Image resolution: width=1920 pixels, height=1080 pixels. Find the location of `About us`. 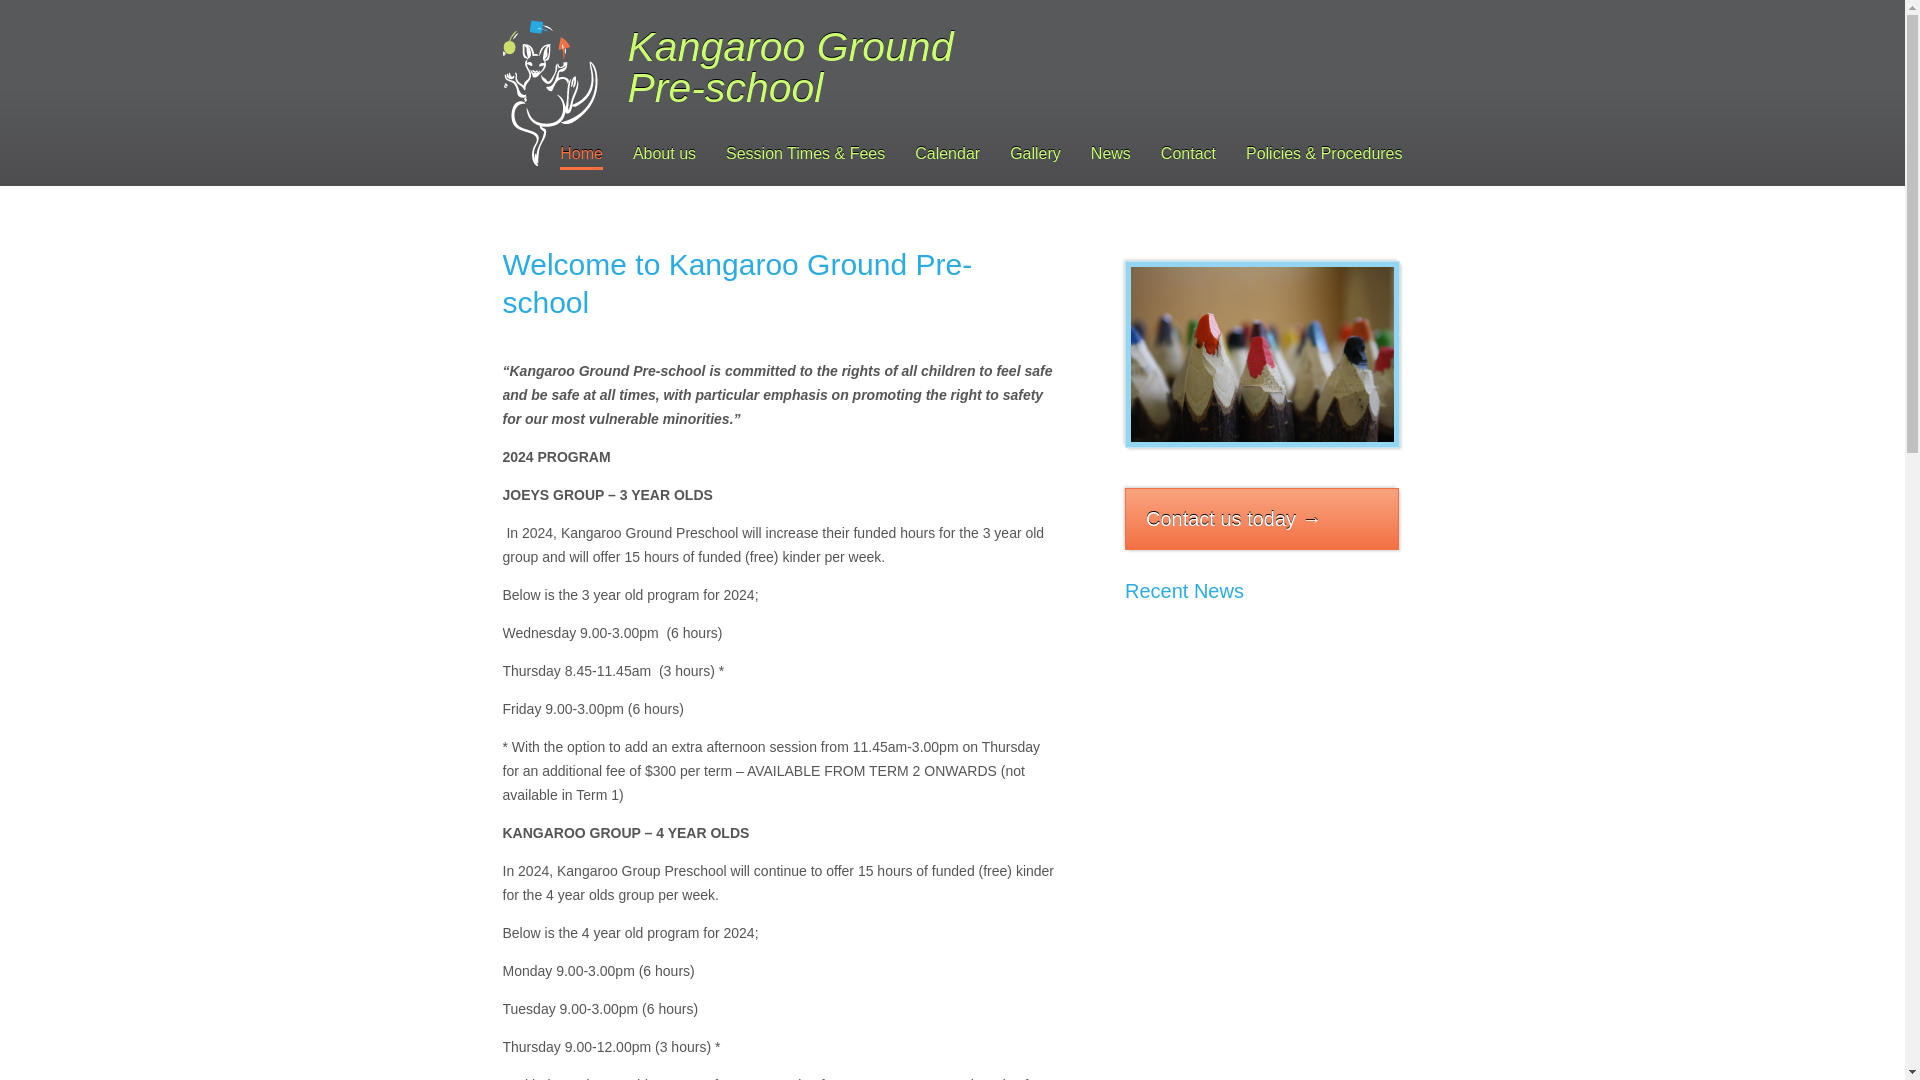

About us is located at coordinates (664, 156).